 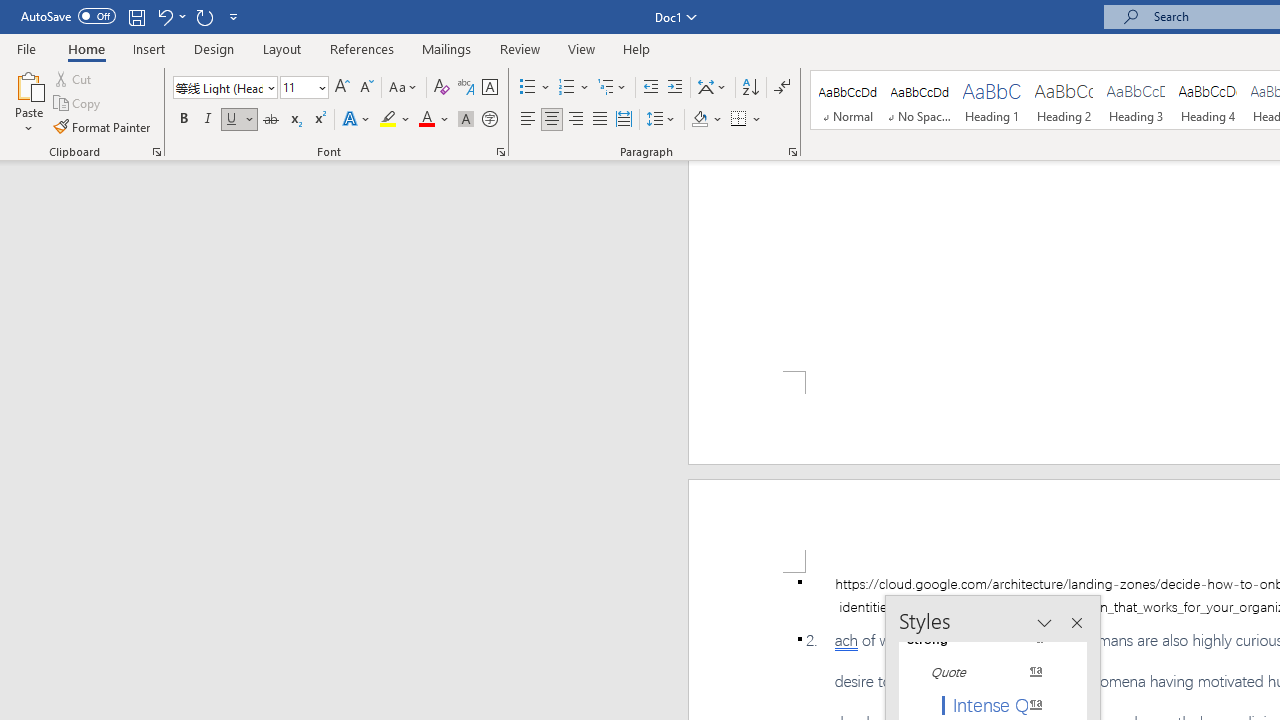 I want to click on Open, so click(x=320, y=87).